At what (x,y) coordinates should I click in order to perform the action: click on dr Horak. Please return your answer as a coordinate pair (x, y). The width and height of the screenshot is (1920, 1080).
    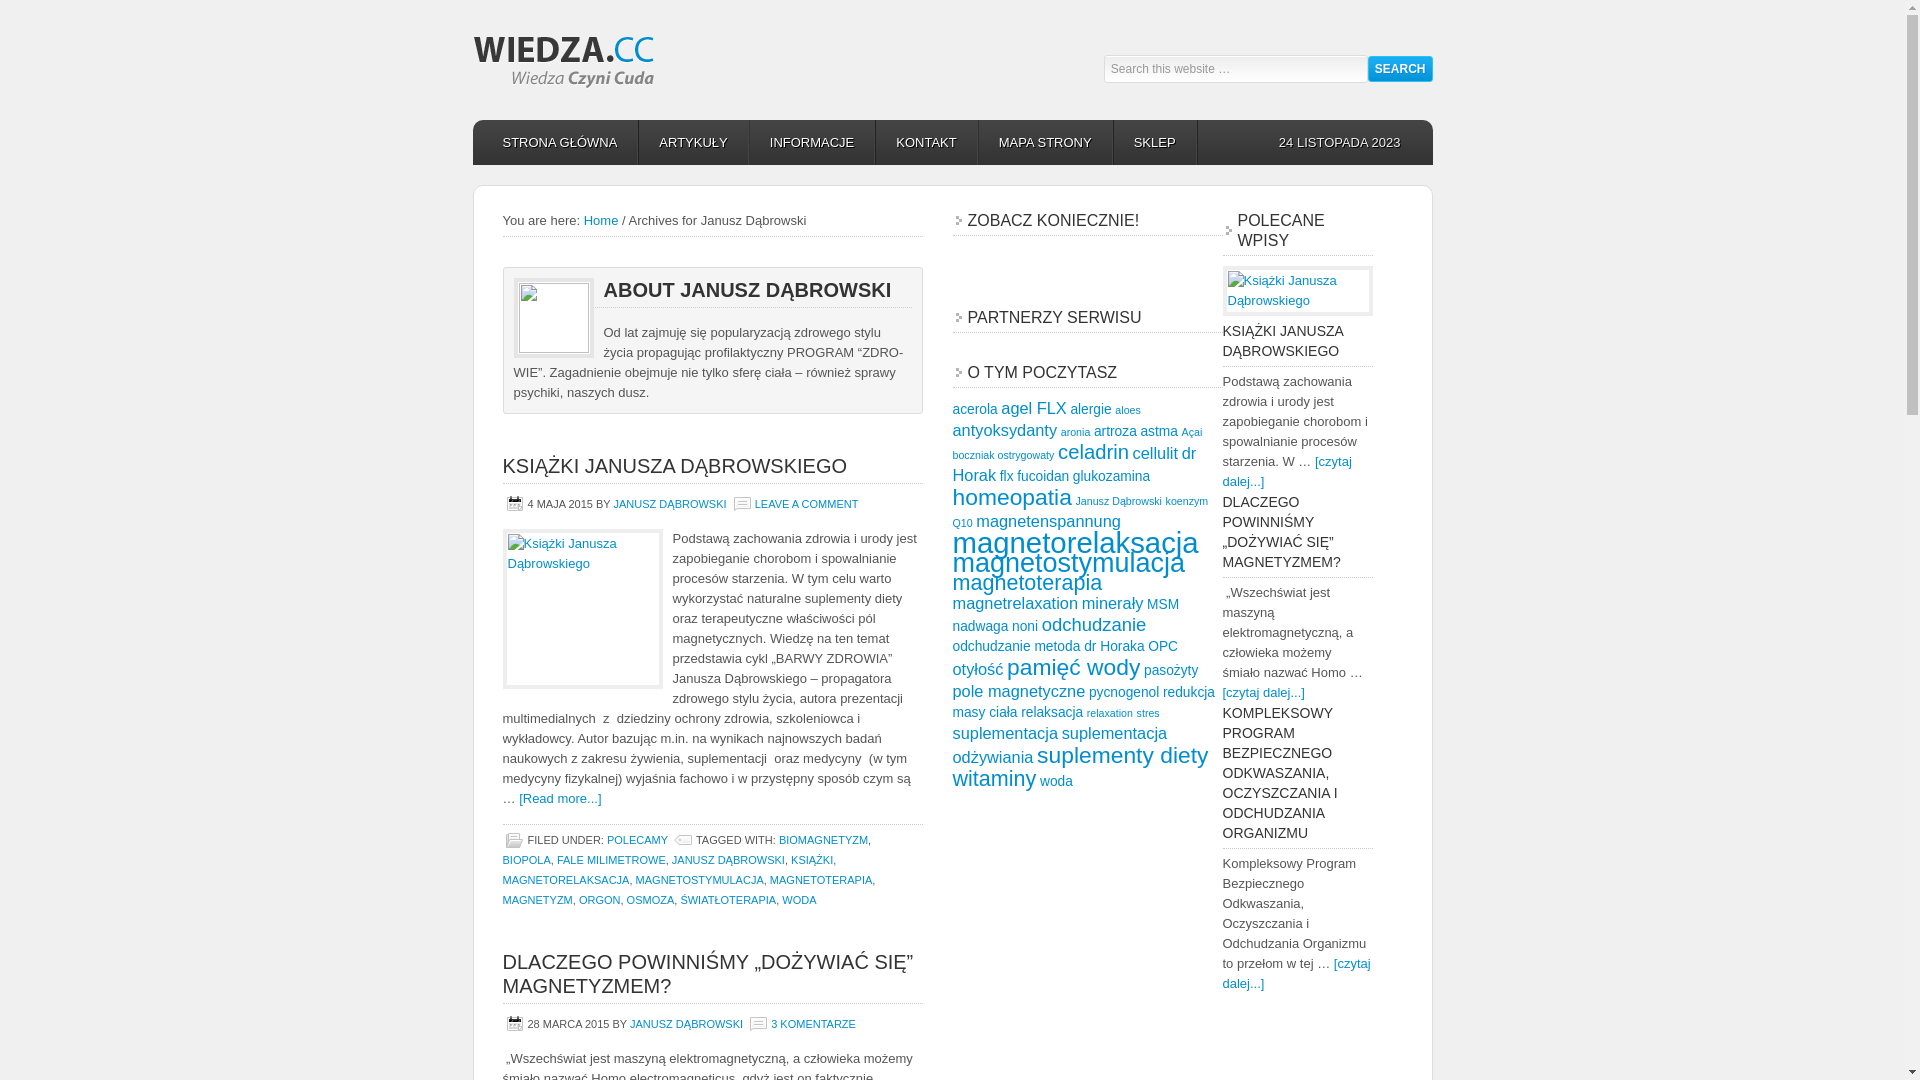
    Looking at the image, I should click on (1074, 464).